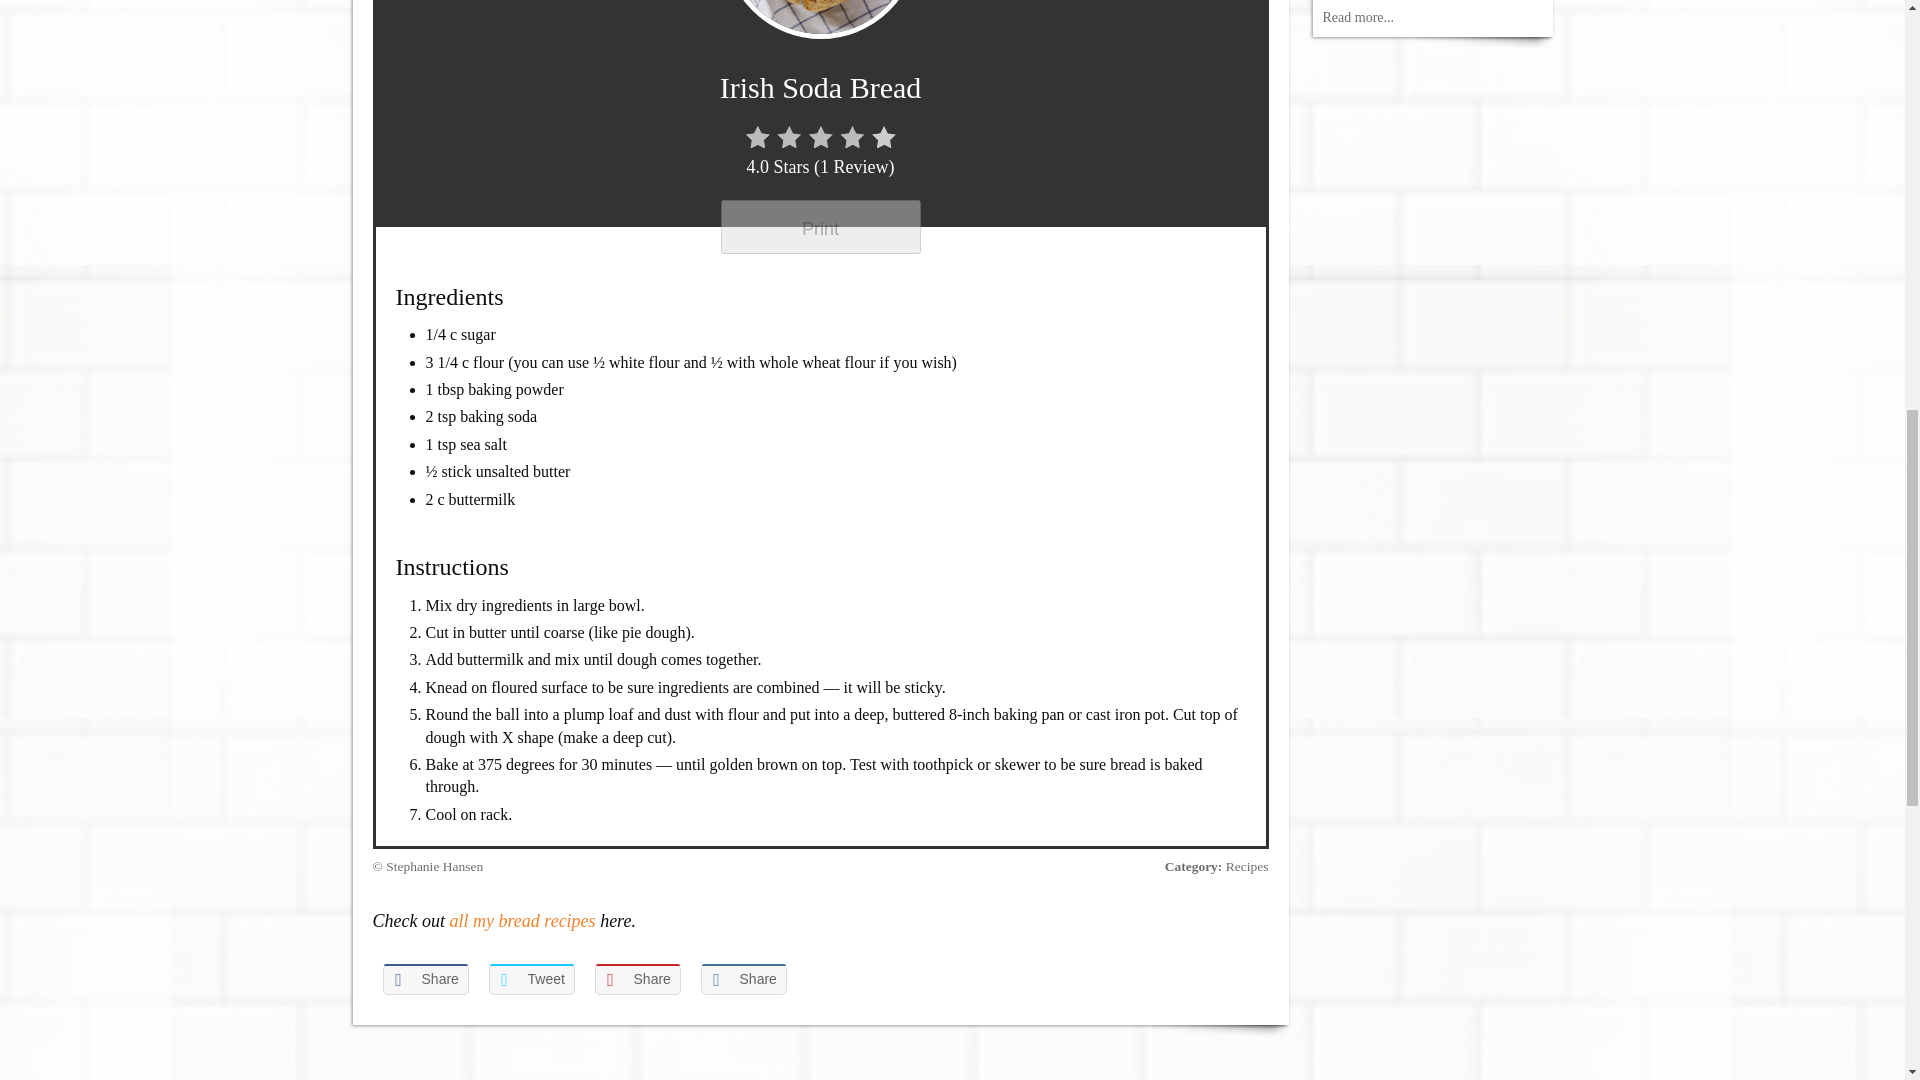 The height and width of the screenshot is (1080, 1920). What do you see at coordinates (636, 978) in the screenshot?
I see `Share` at bounding box center [636, 978].